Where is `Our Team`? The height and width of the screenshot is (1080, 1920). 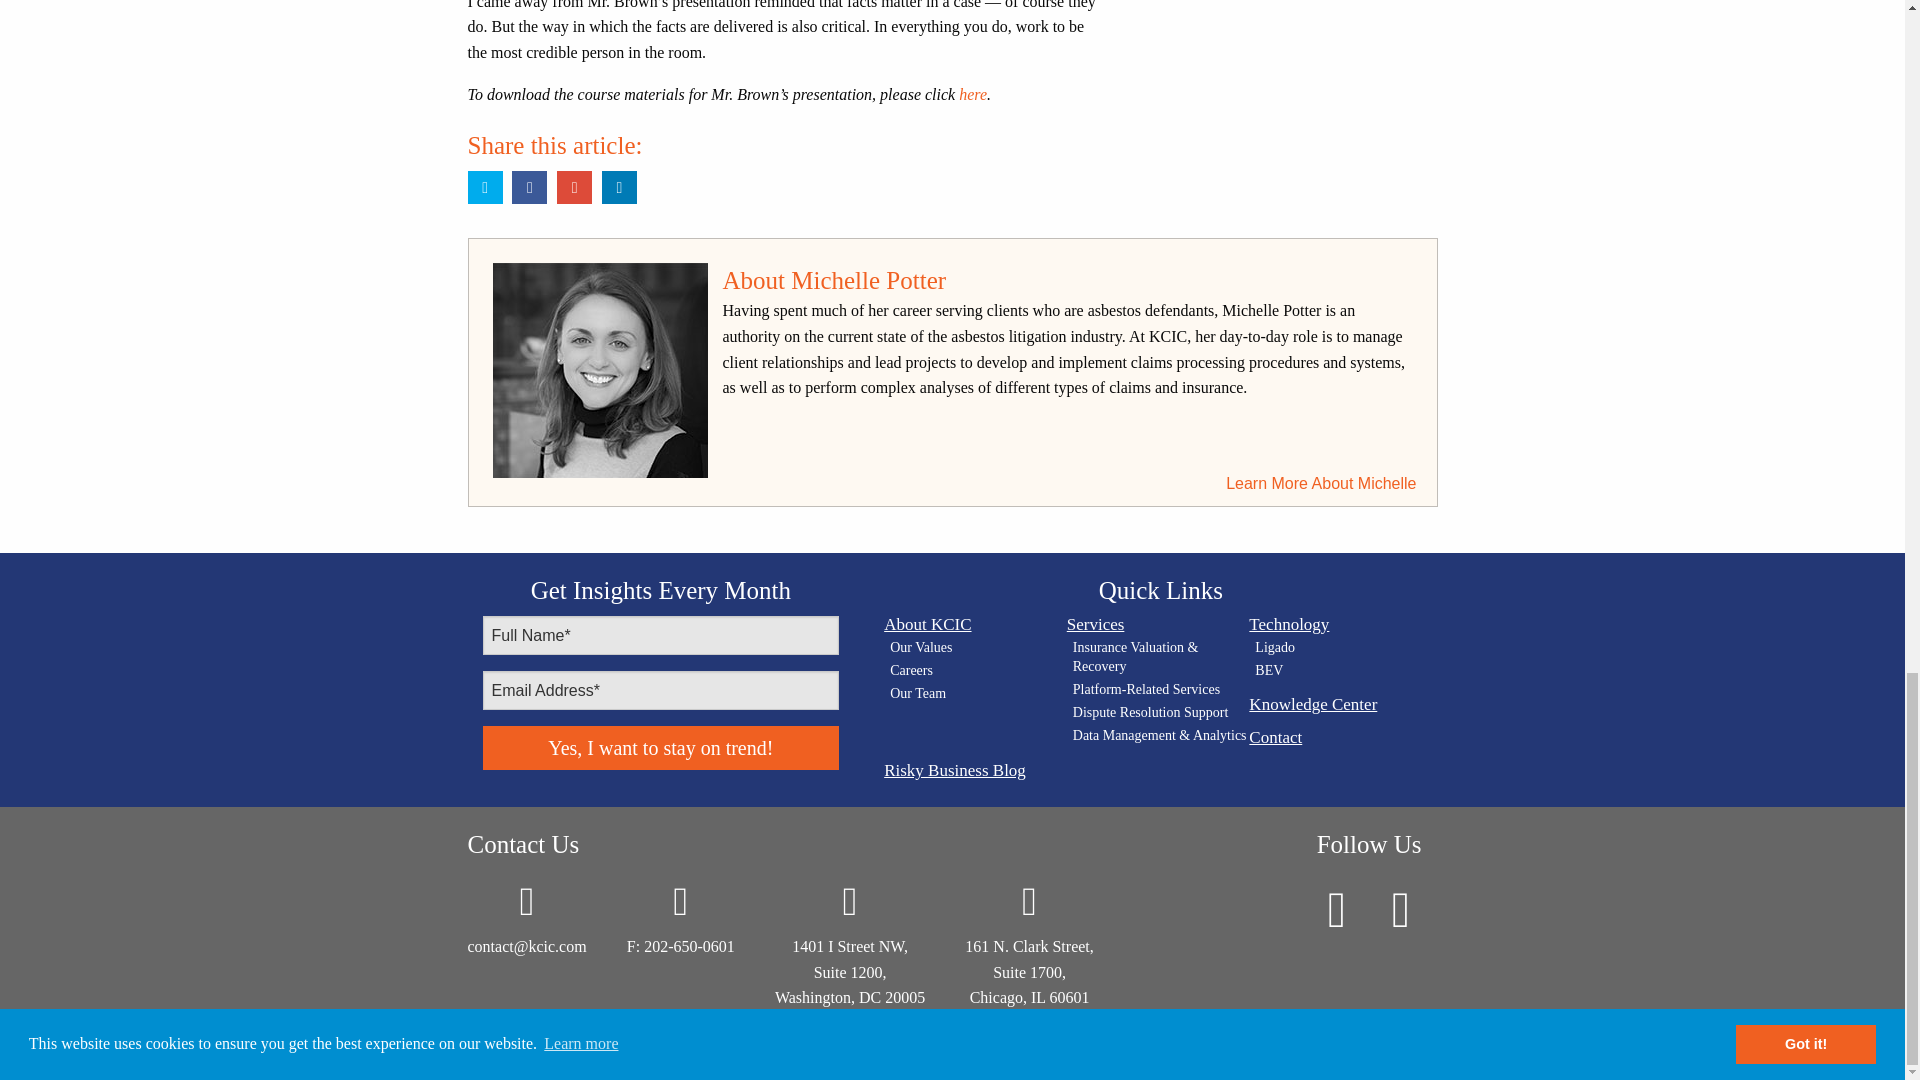 Our Team is located at coordinates (978, 694).